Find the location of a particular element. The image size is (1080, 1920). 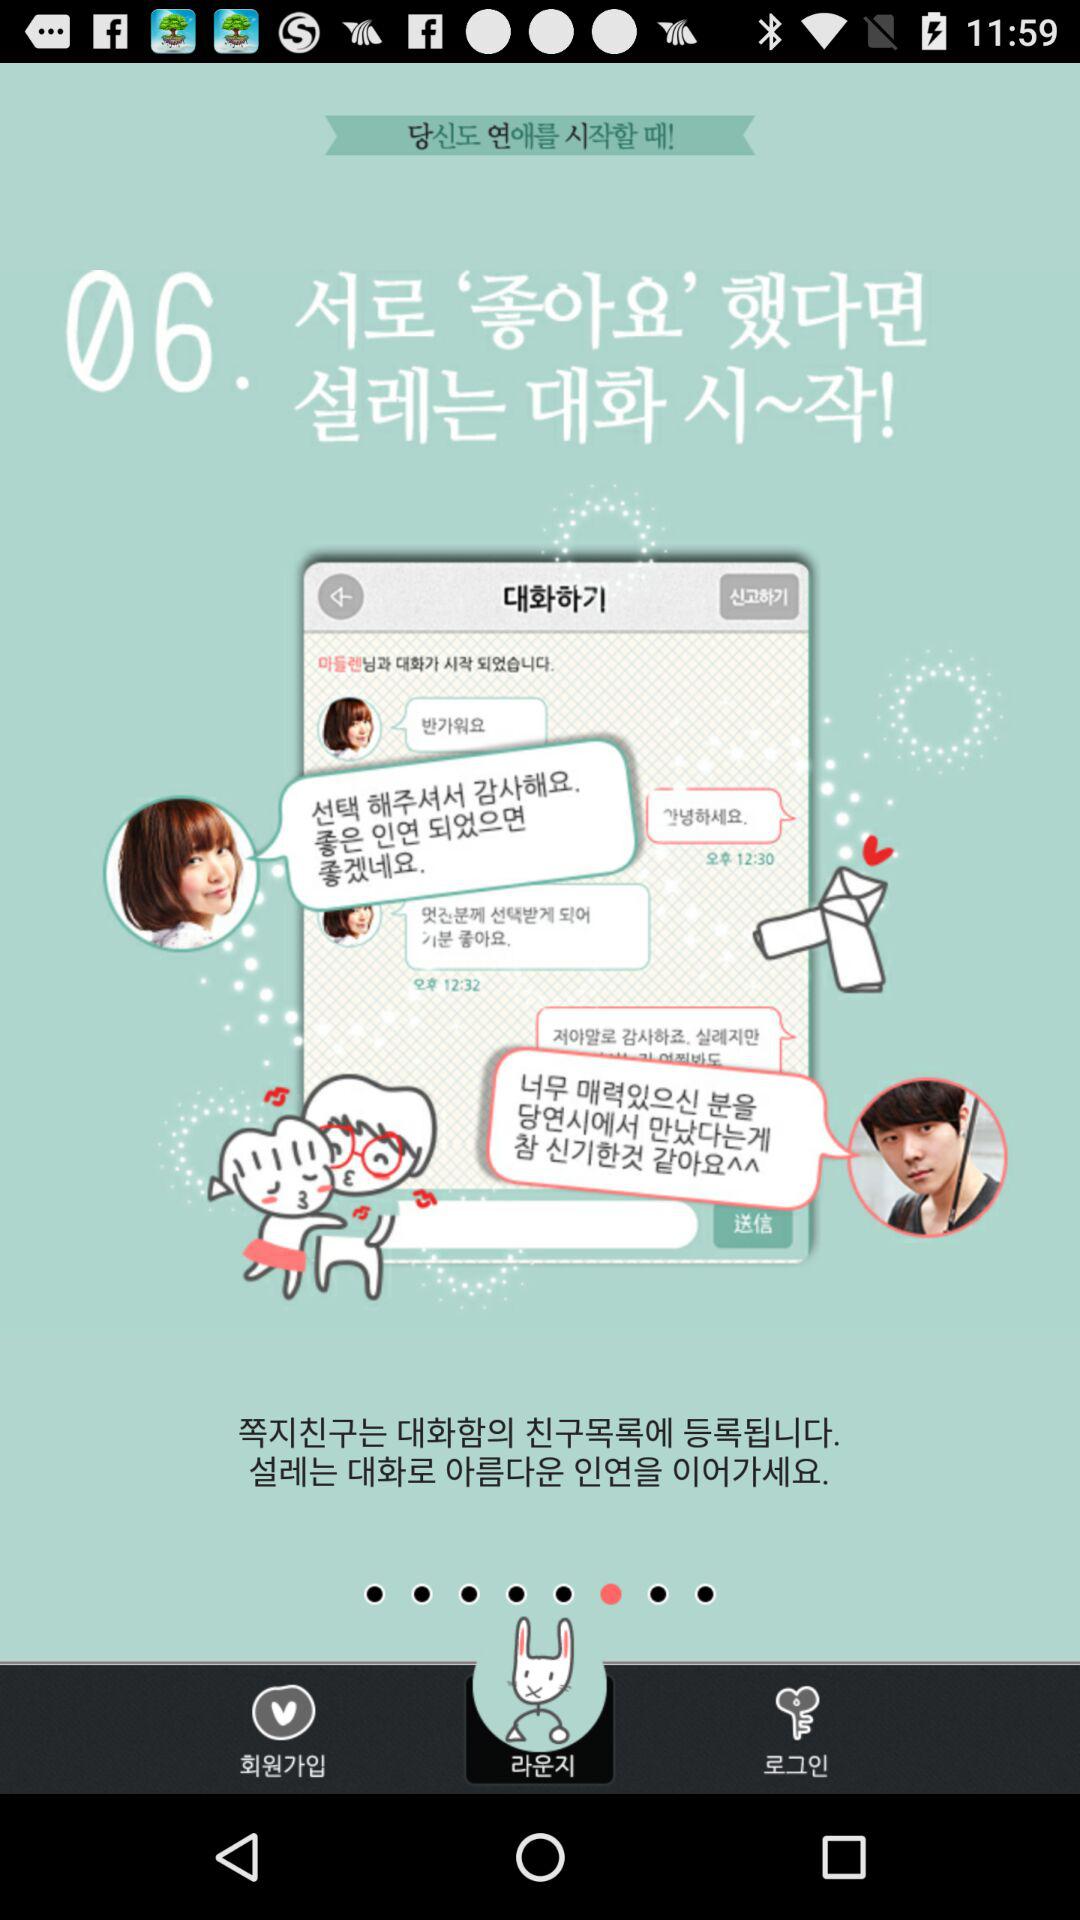

go foward is located at coordinates (705, 1594).